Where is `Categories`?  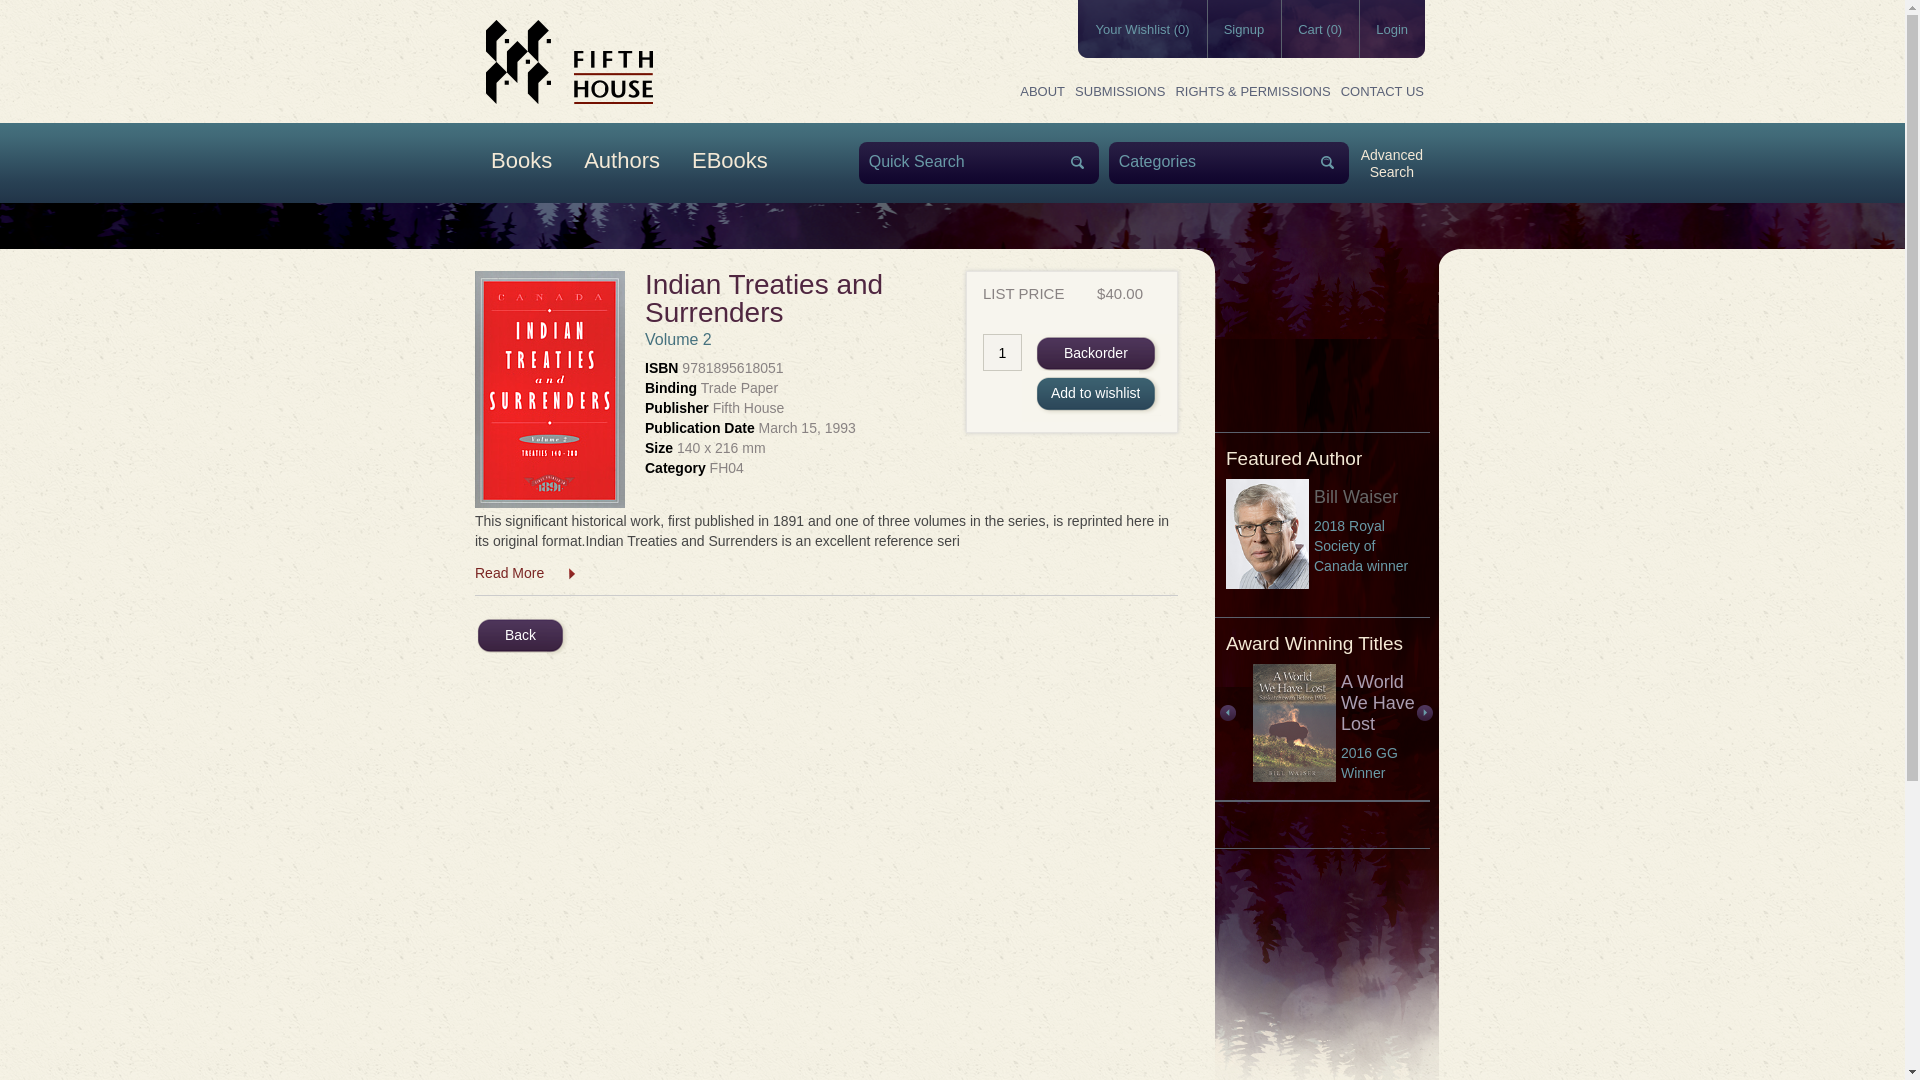
Categories is located at coordinates (1215, 161).